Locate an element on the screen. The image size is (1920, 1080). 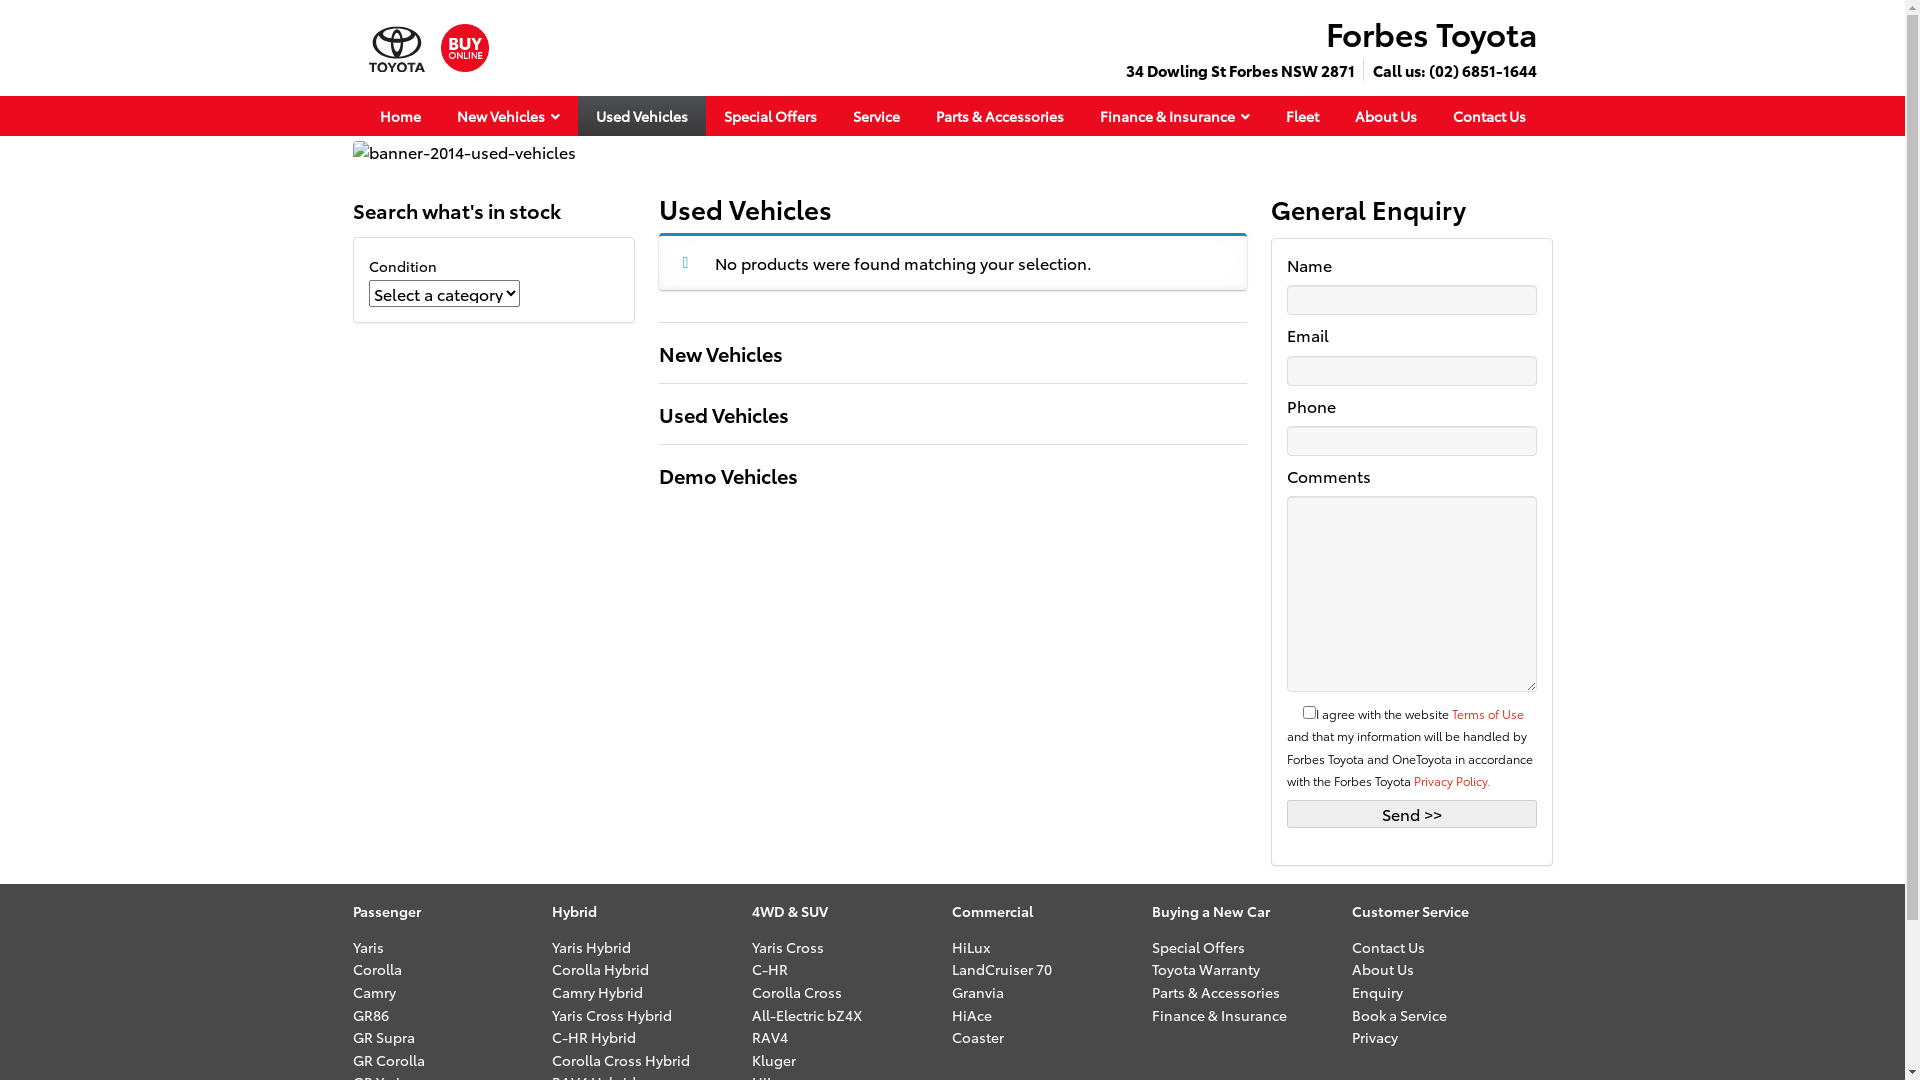
Enquiry is located at coordinates (1378, 992).